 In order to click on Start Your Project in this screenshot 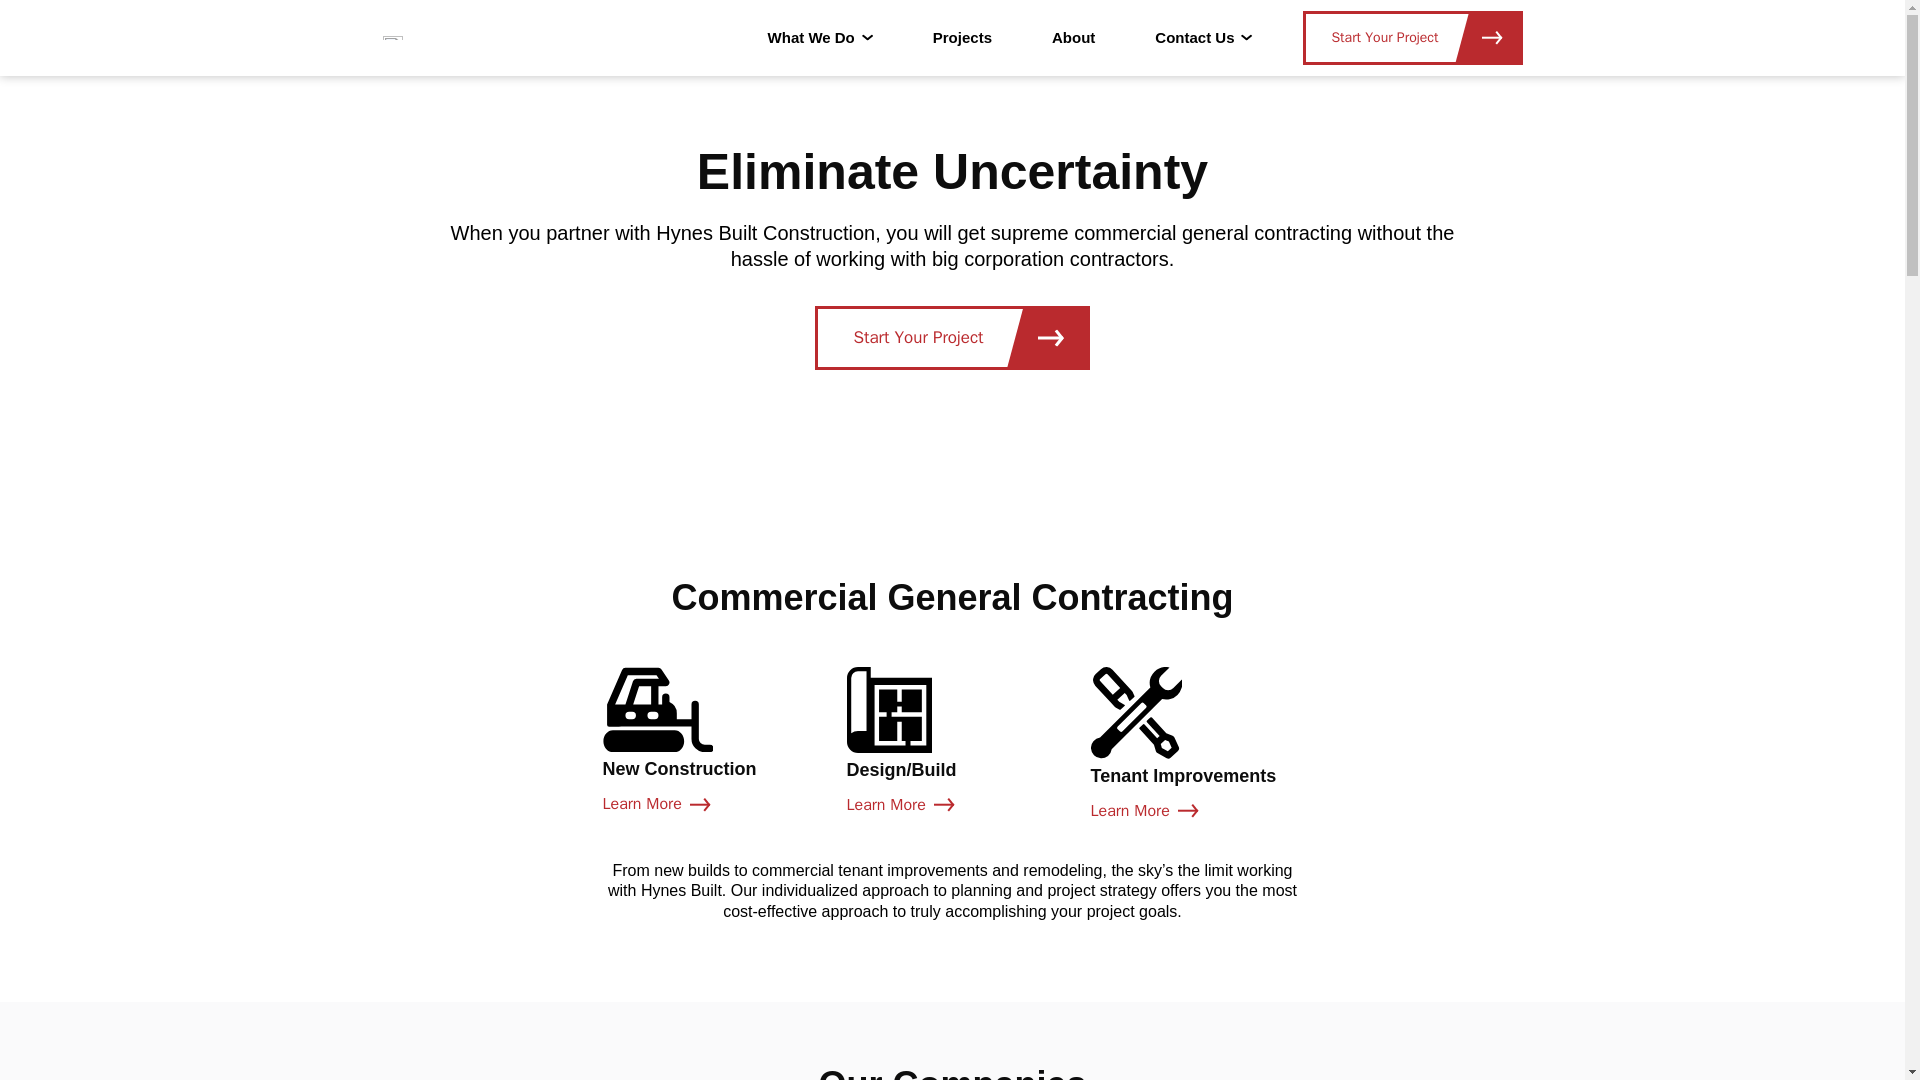, I will do `click(1412, 37)`.